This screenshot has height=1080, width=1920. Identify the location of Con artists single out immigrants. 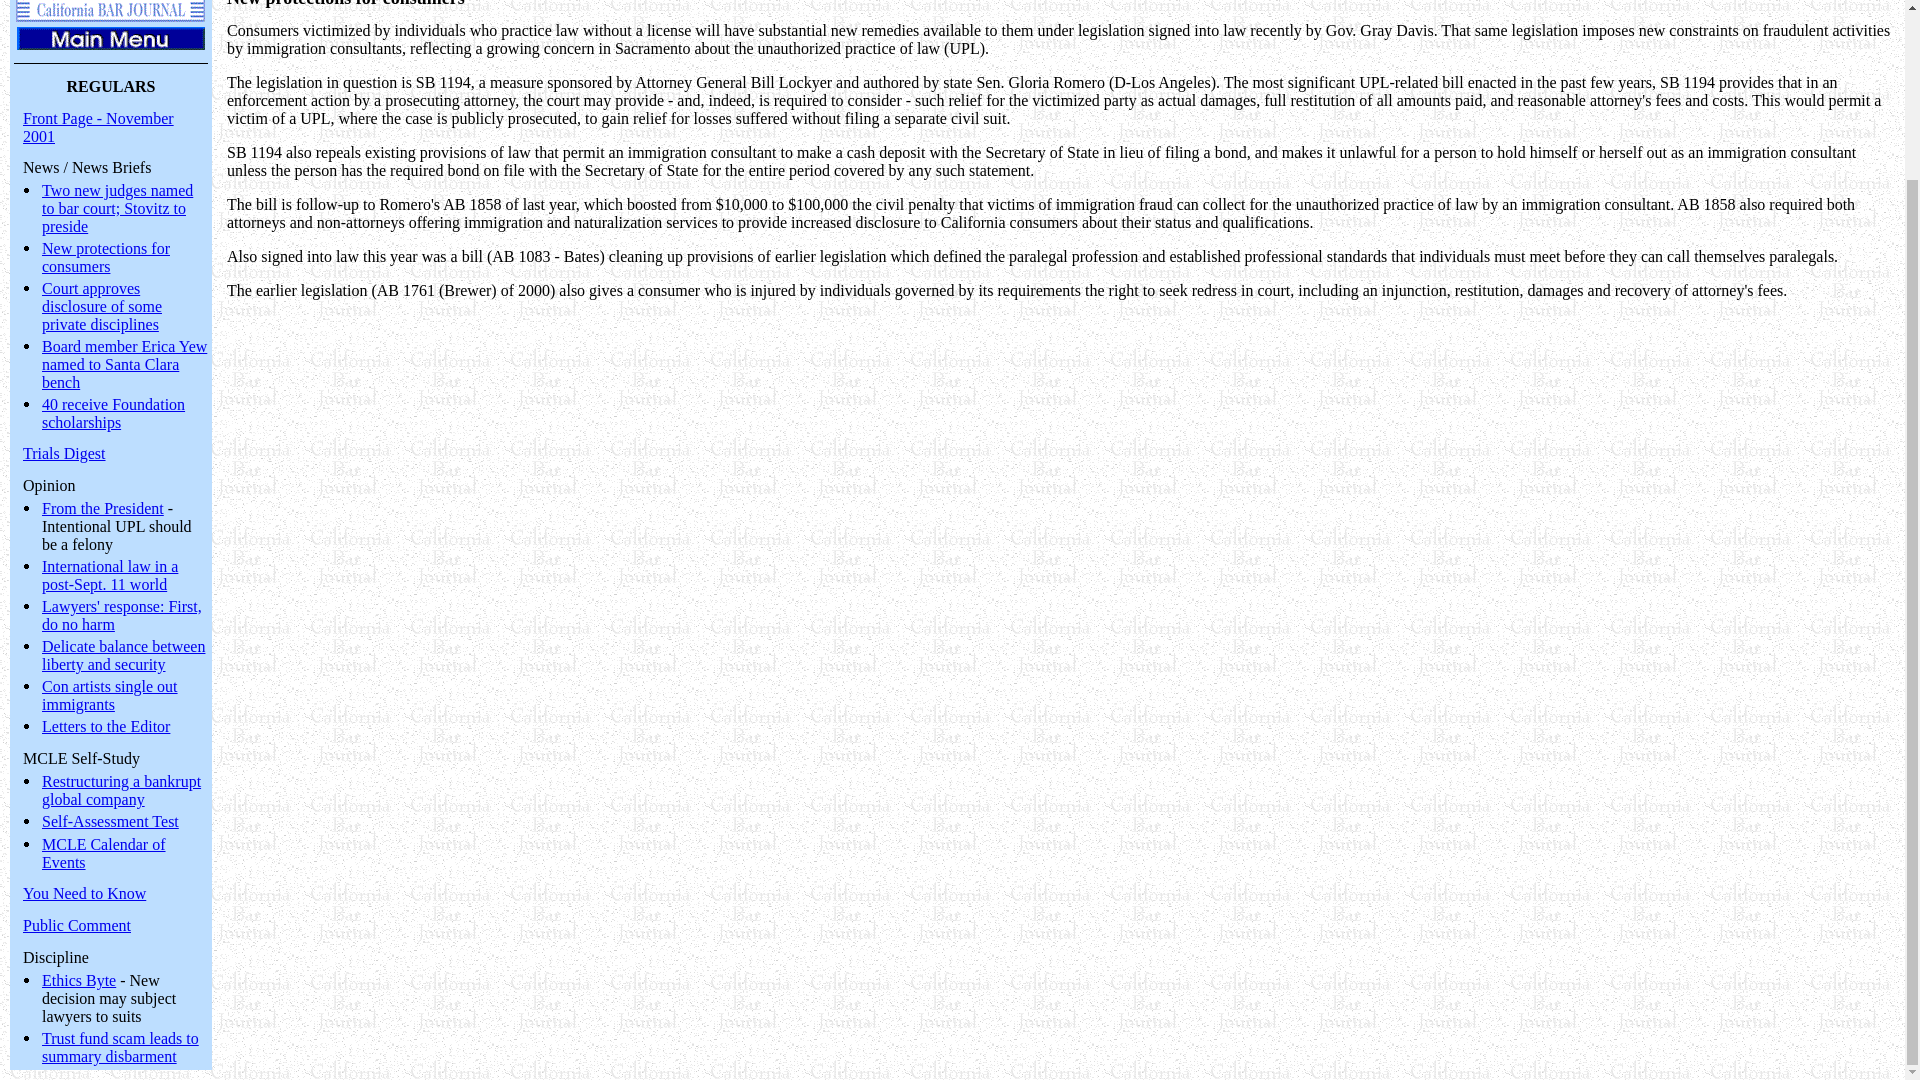
(110, 695).